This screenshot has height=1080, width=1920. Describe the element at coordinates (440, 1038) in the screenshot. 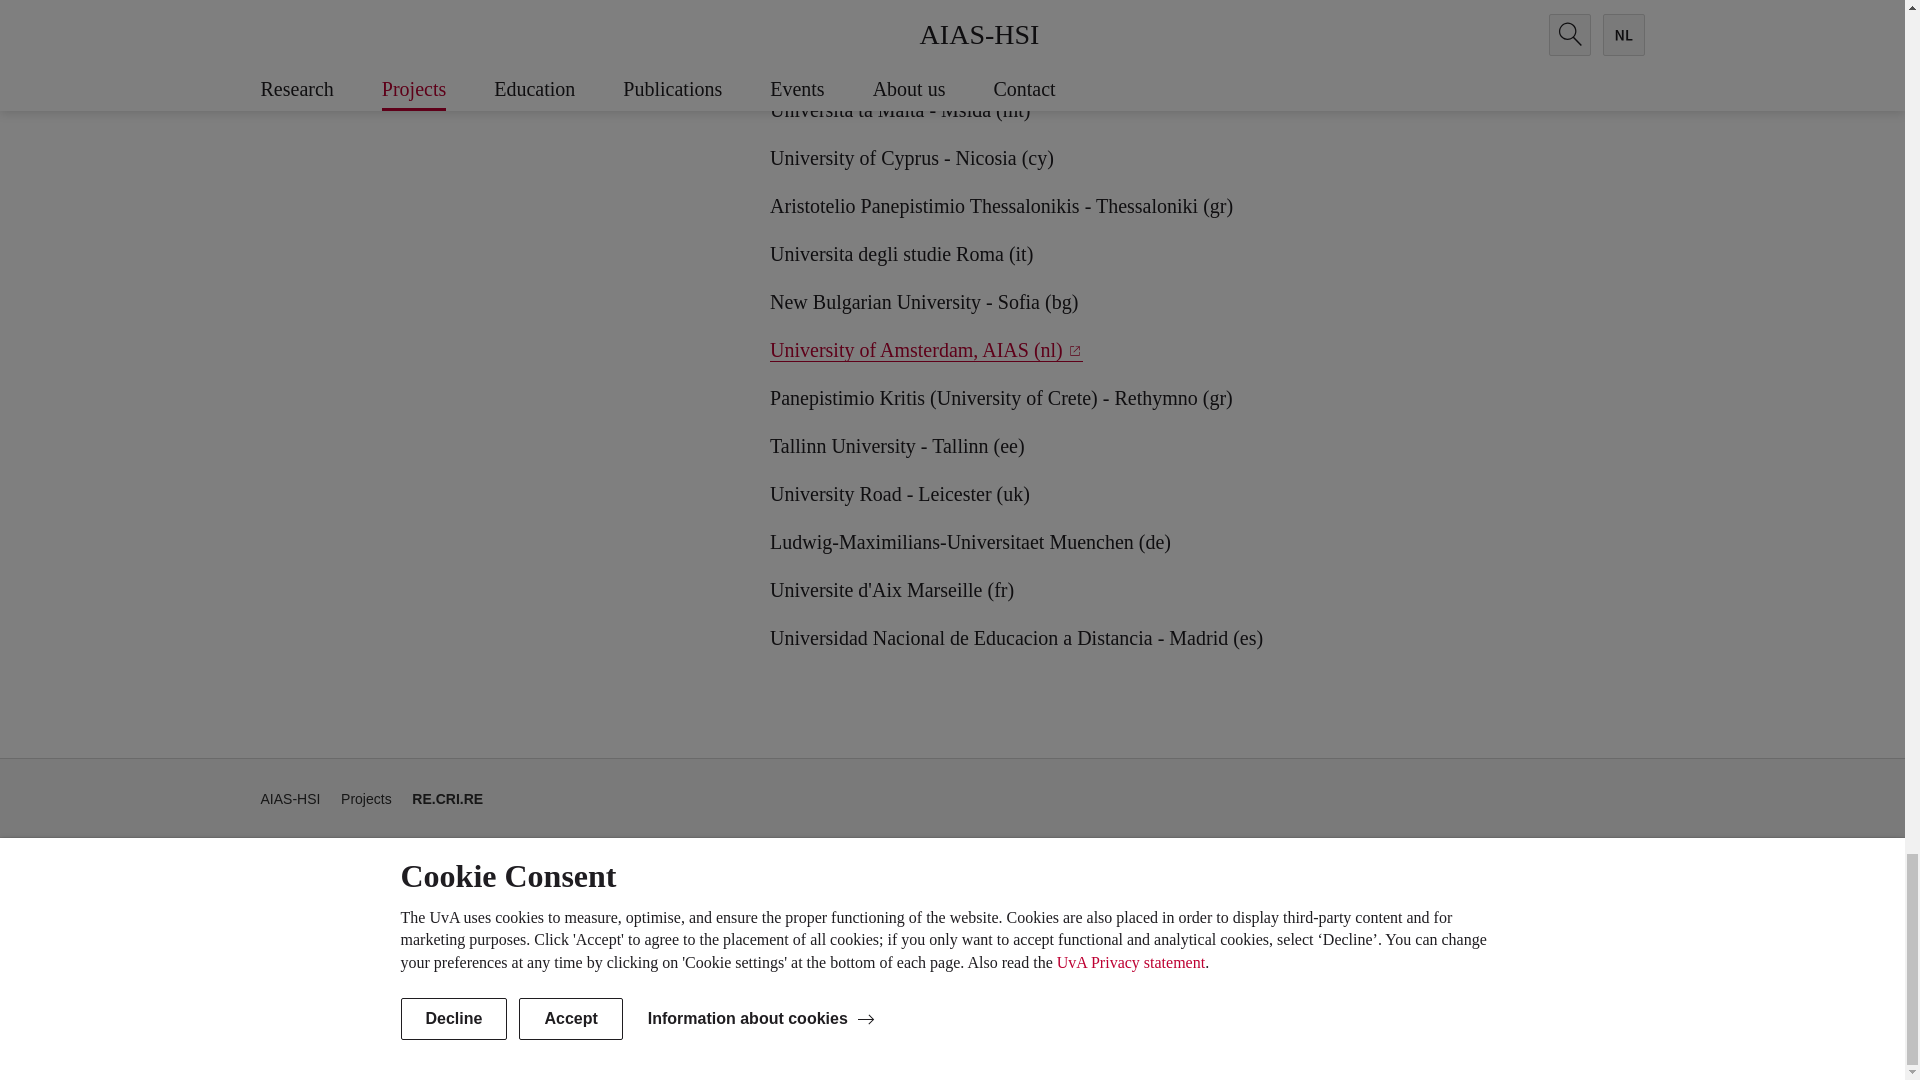

I see `University of Amsterdam` at that location.